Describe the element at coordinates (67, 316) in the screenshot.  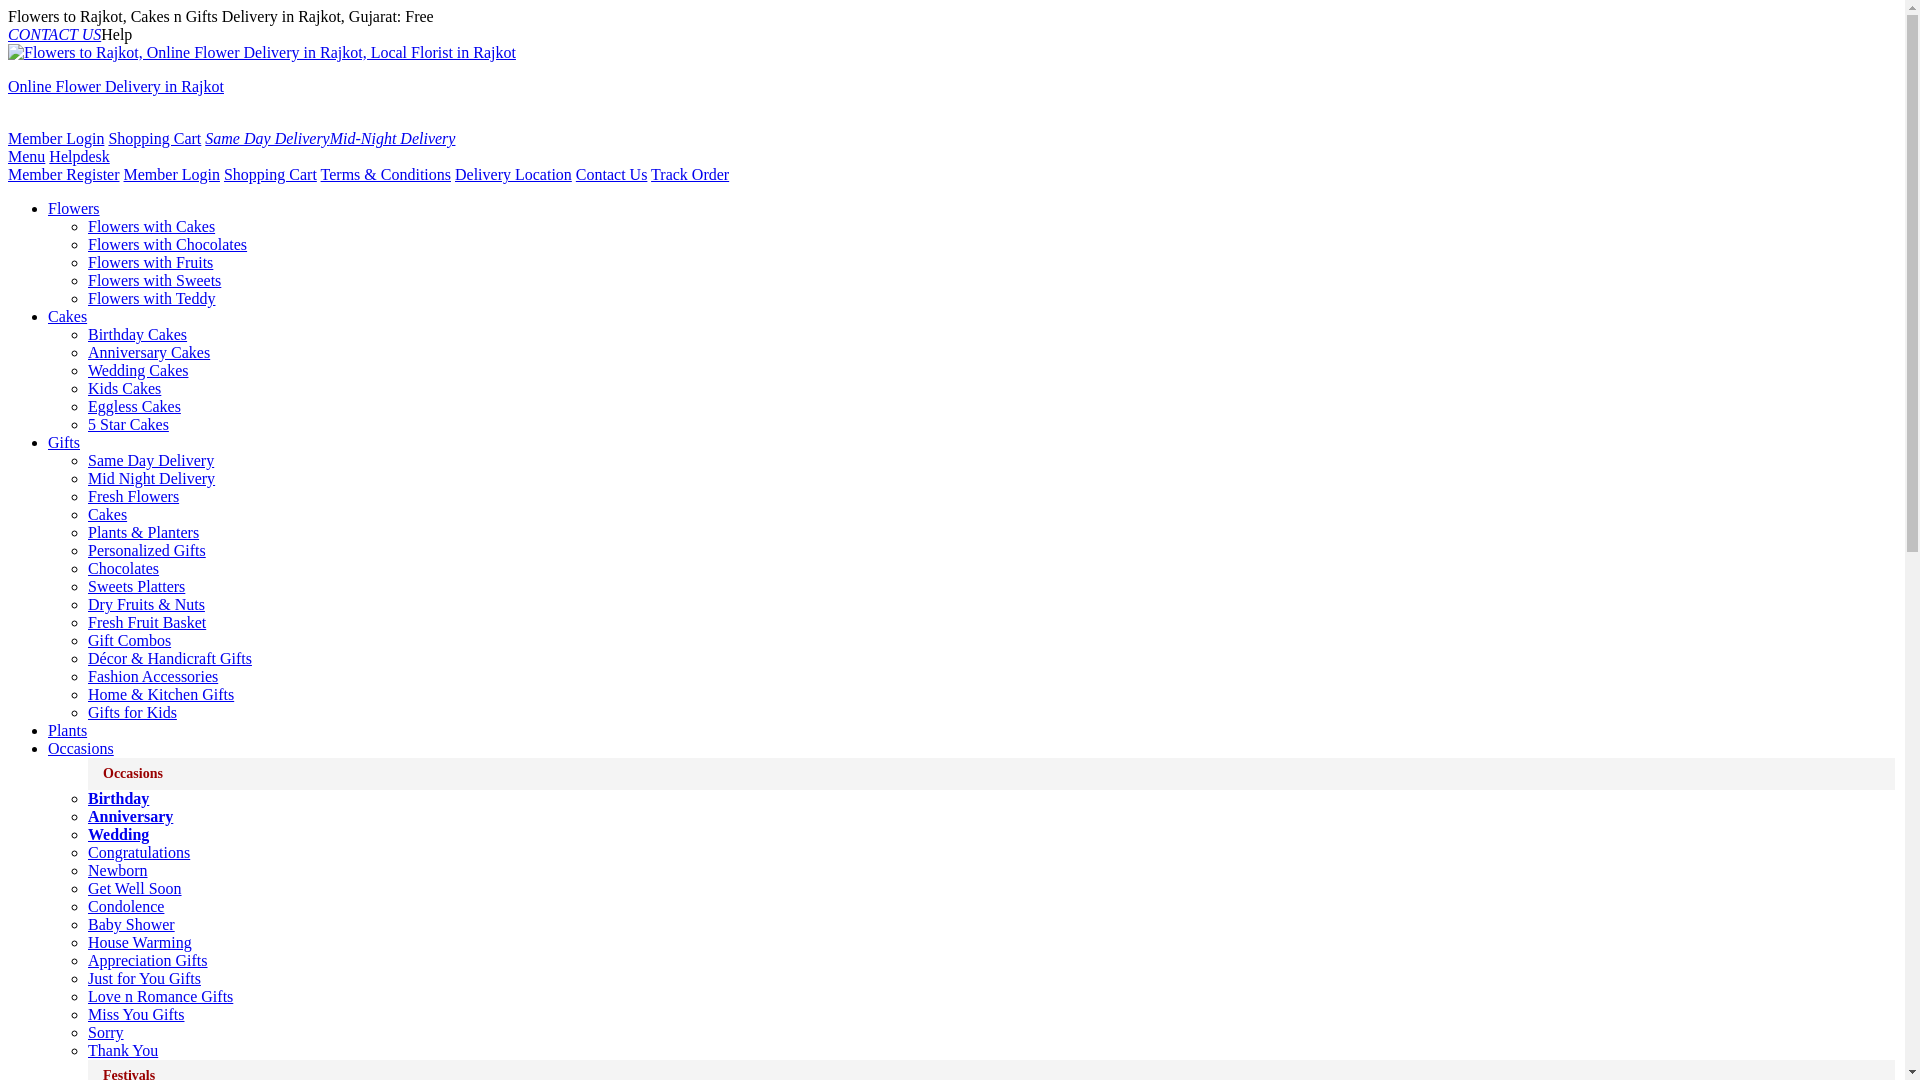
I see `Cakes` at that location.